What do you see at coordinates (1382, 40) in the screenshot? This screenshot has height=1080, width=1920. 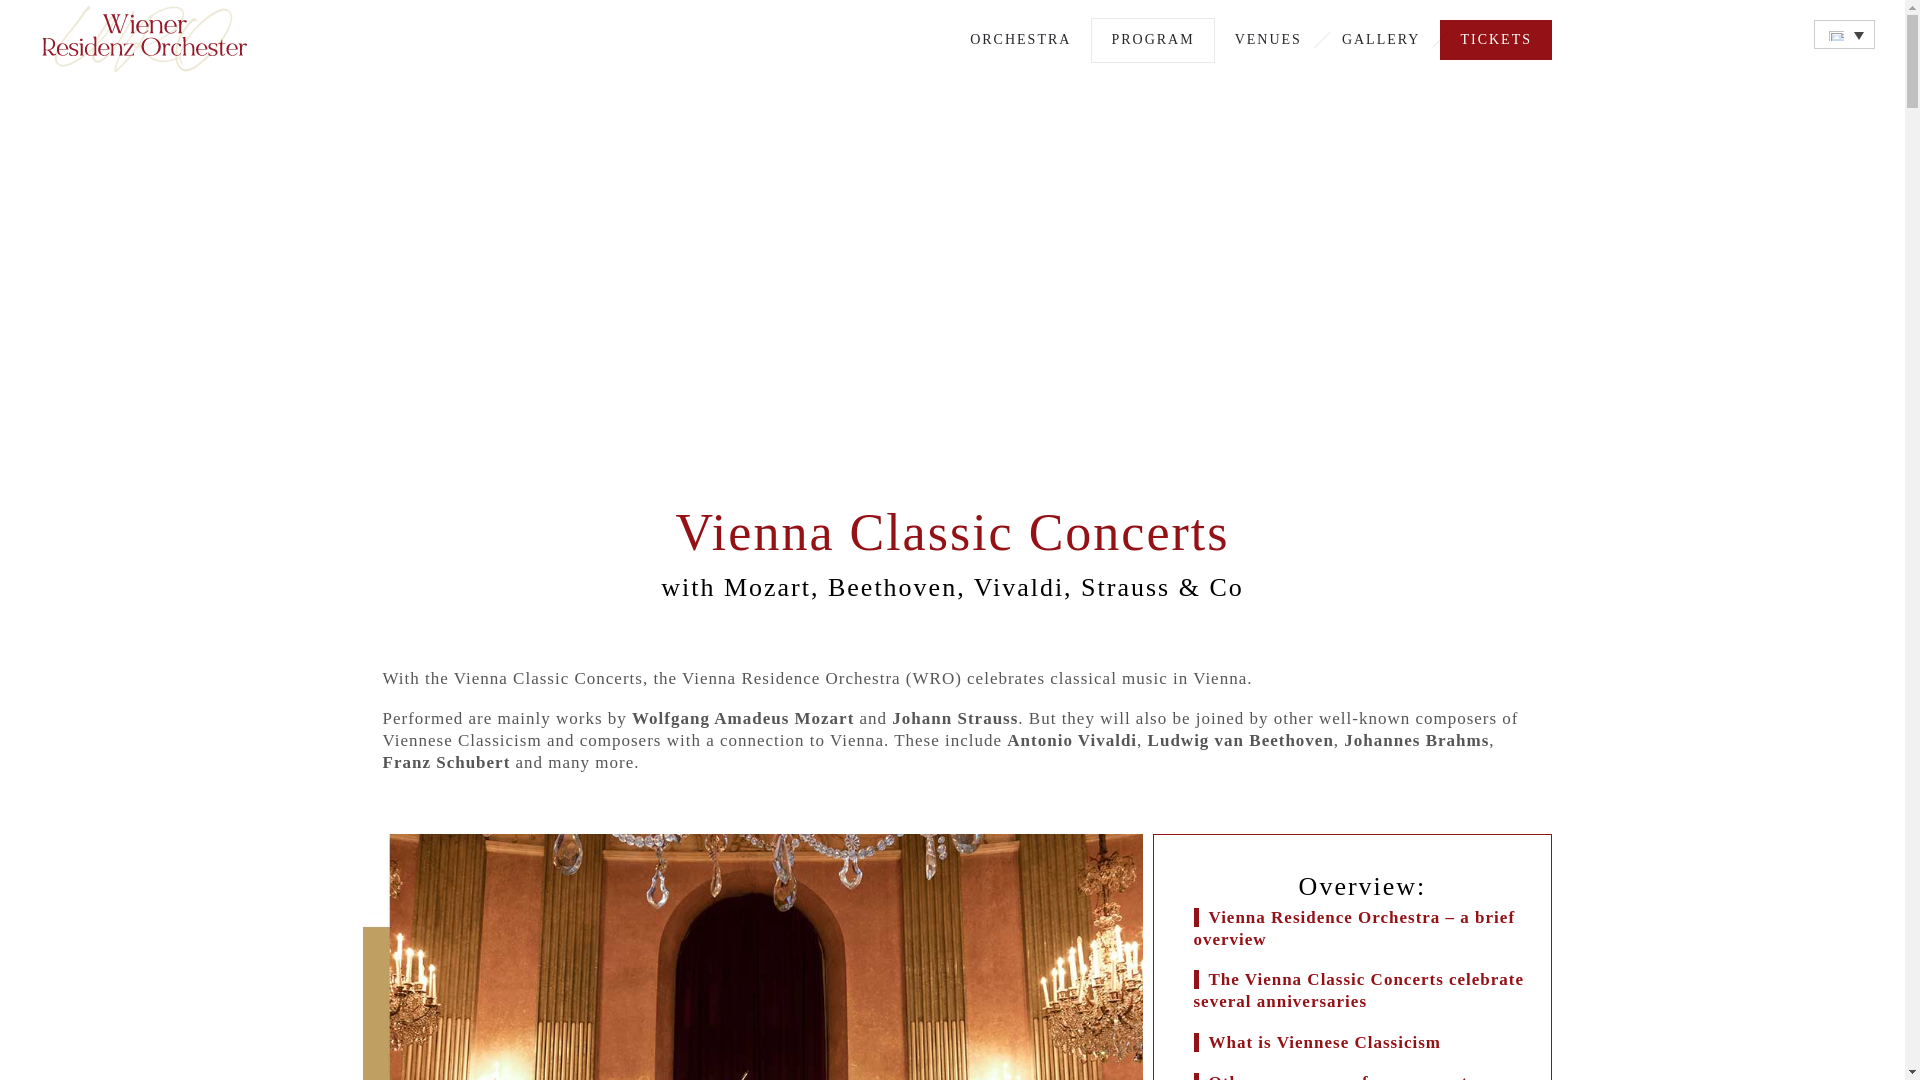 I see `GALLERY` at bounding box center [1382, 40].